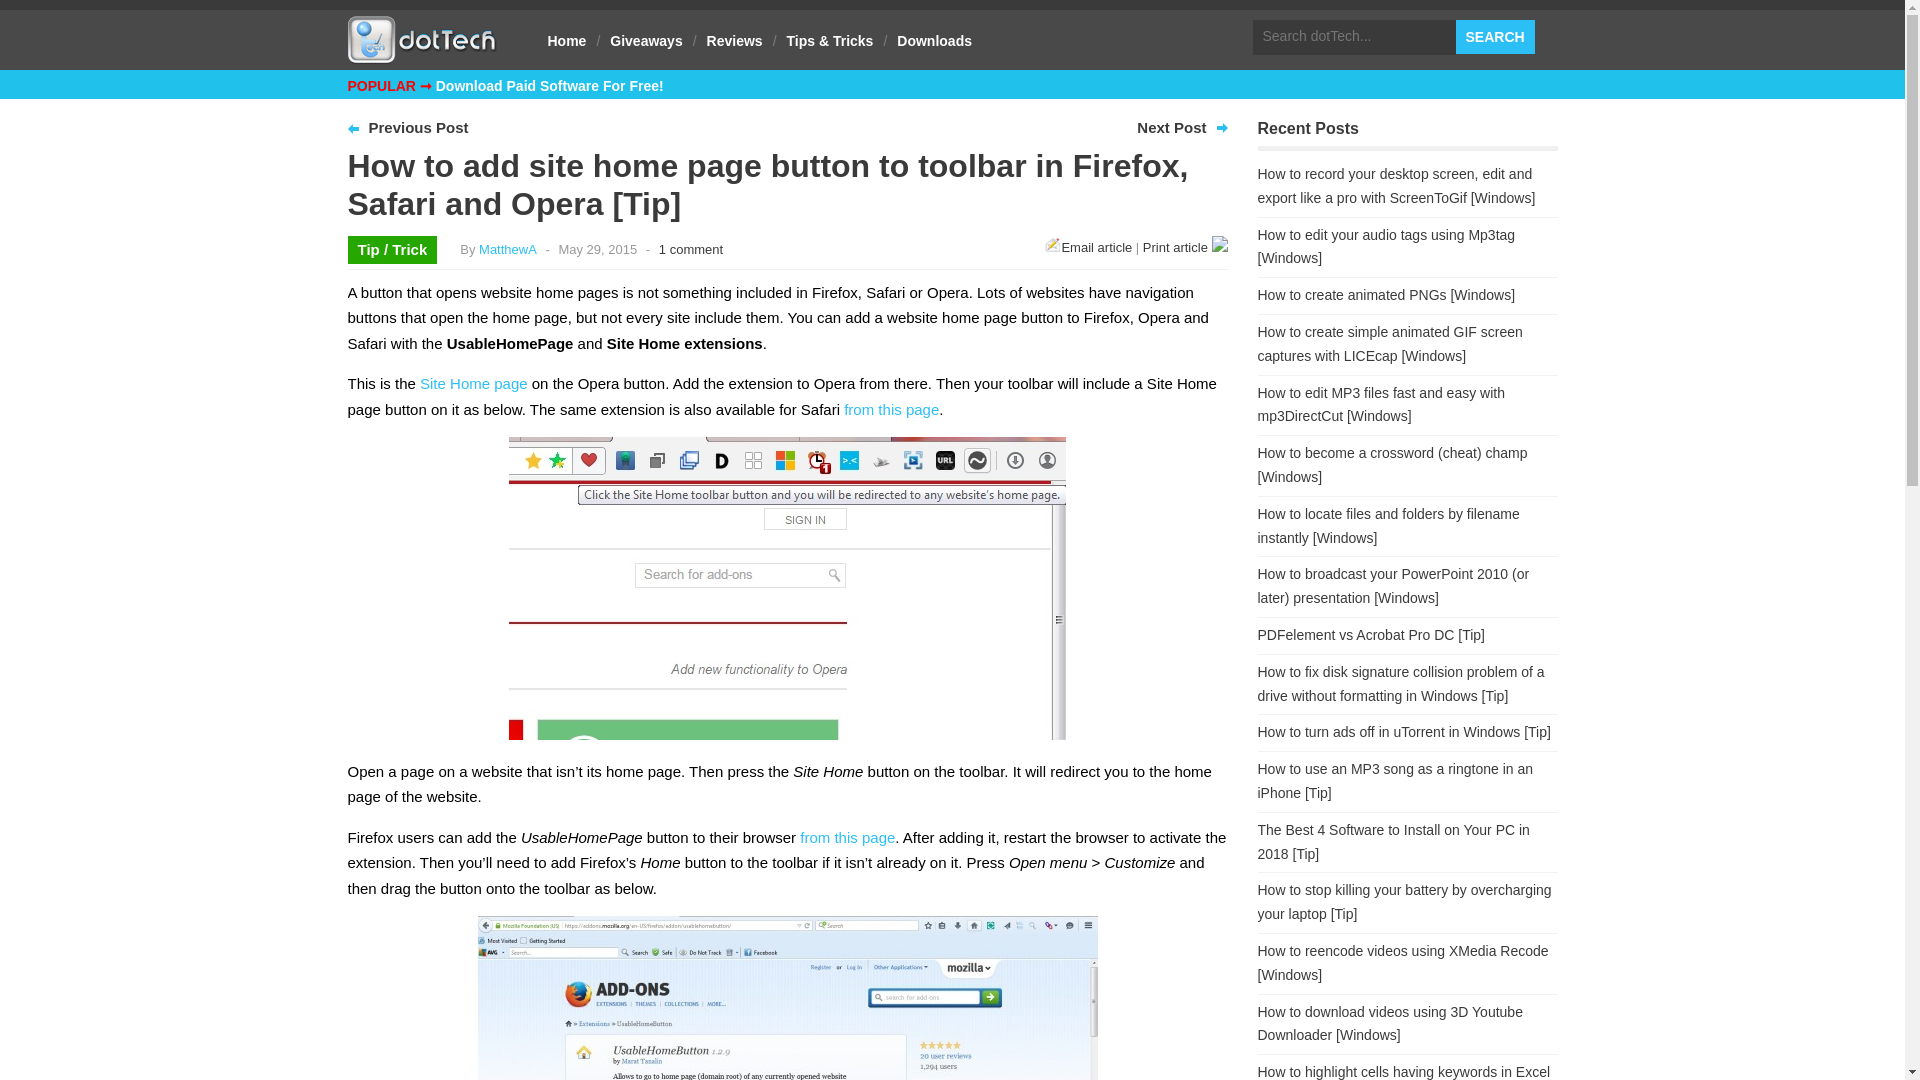 The image size is (1920, 1080). Describe the element at coordinates (508, 249) in the screenshot. I see `Posts by MatthewA` at that location.